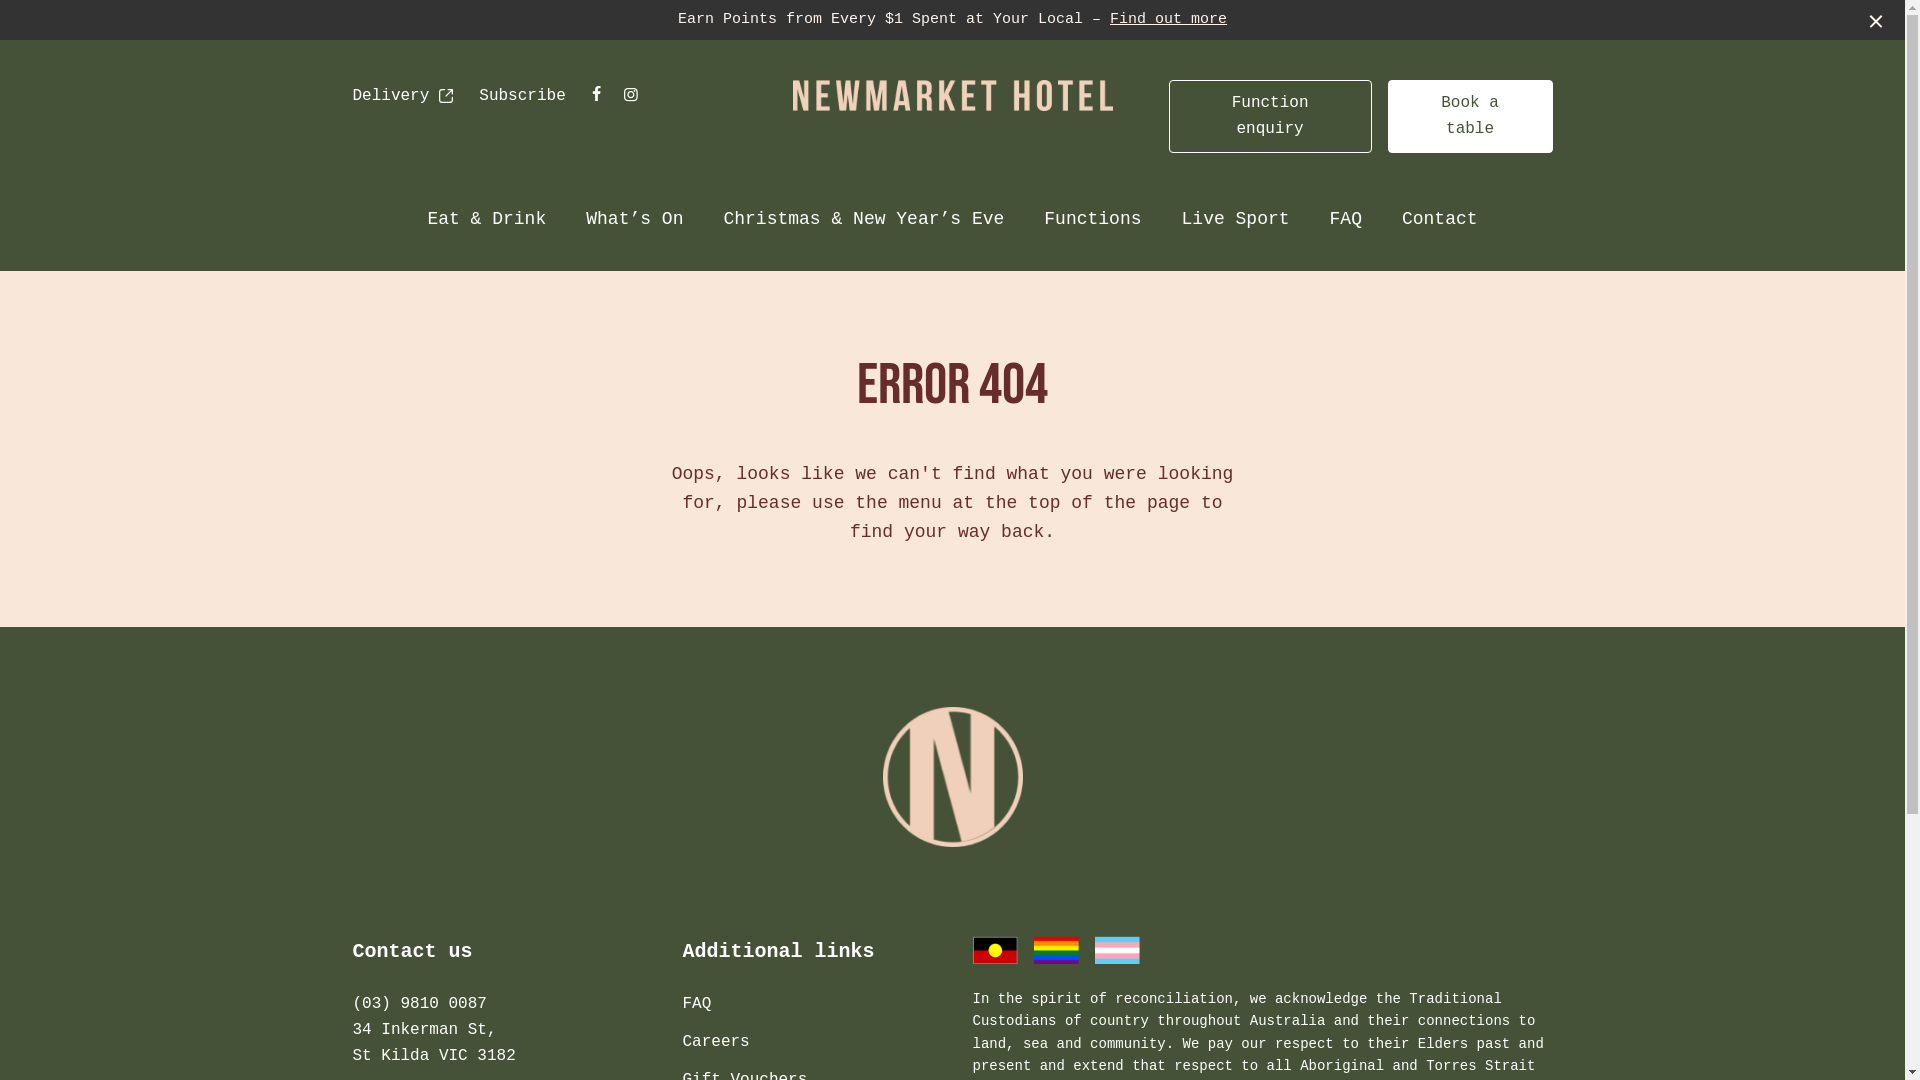 Image resolution: width=1920 pixels, height=1080 pixels. I want to click on FAQ, so click(1346, 220).